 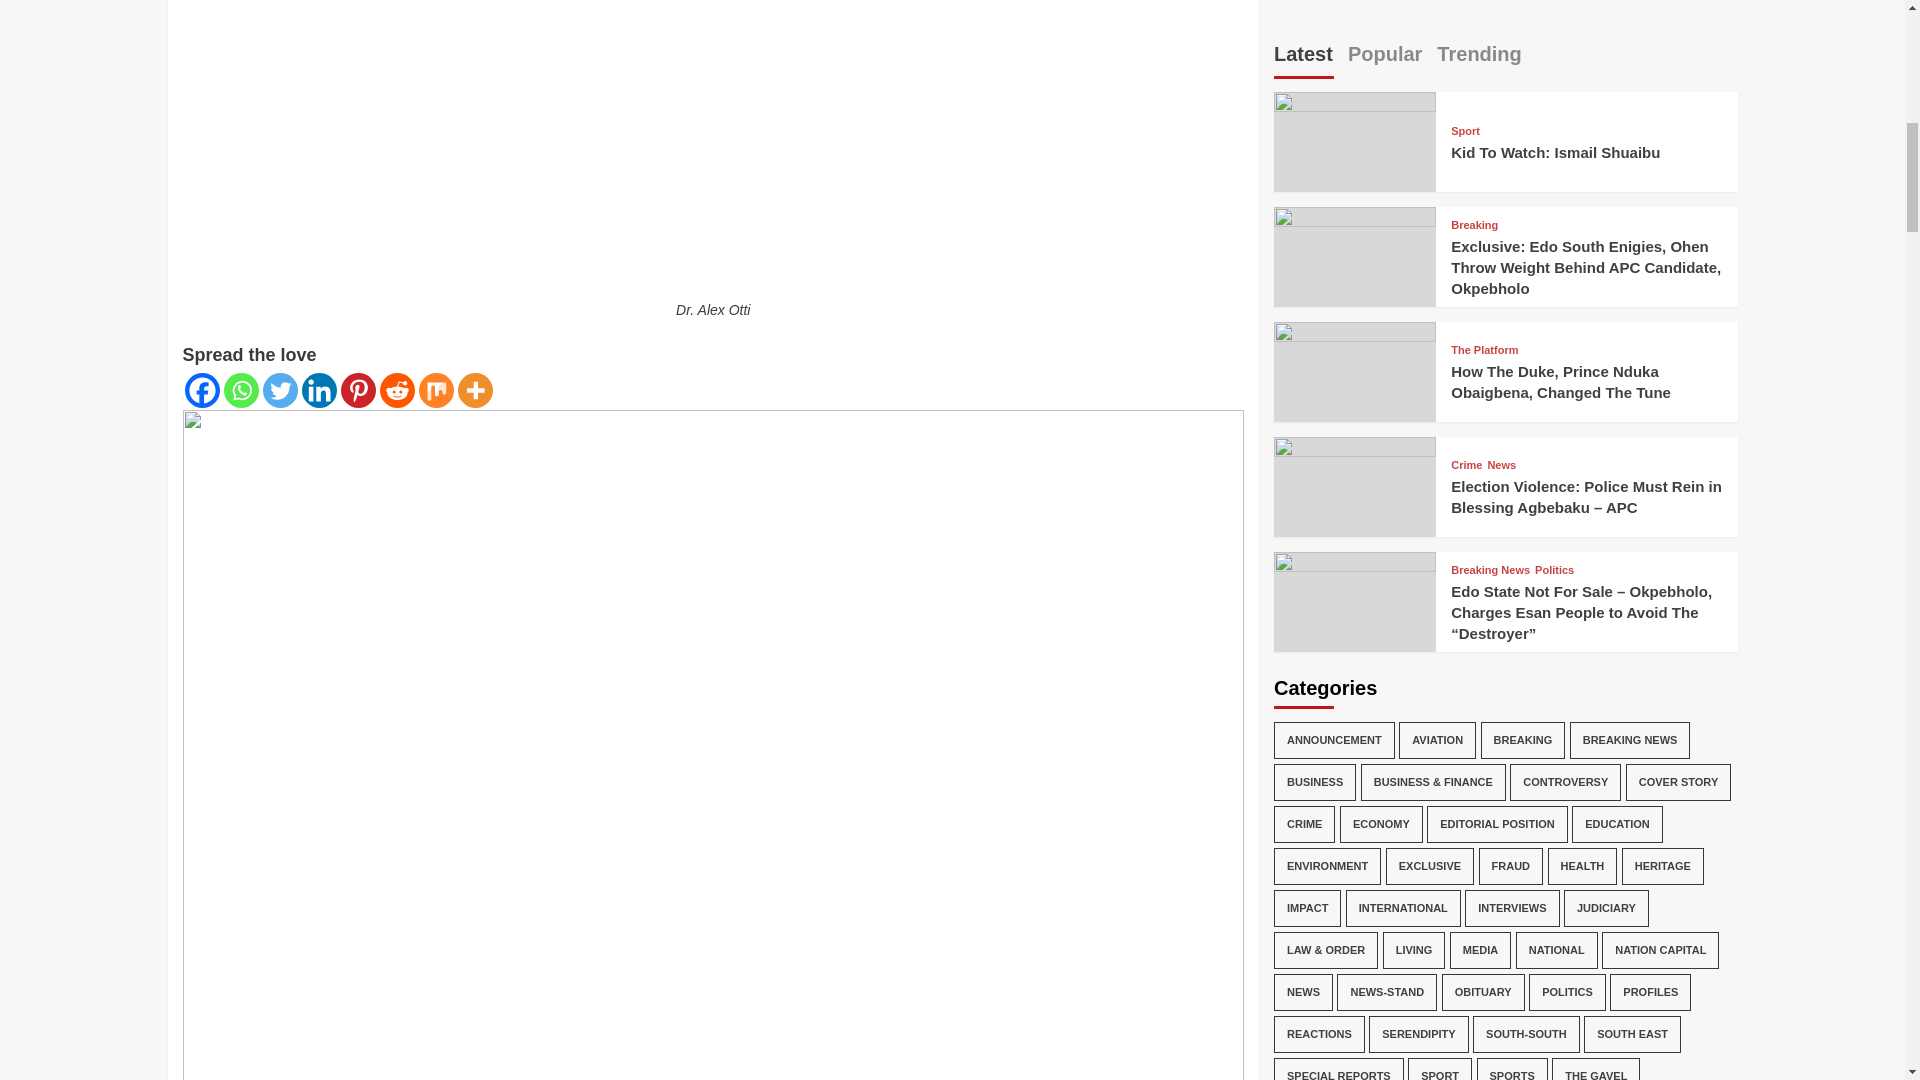 I want to click on Reddit, so click(x=397, y=390).